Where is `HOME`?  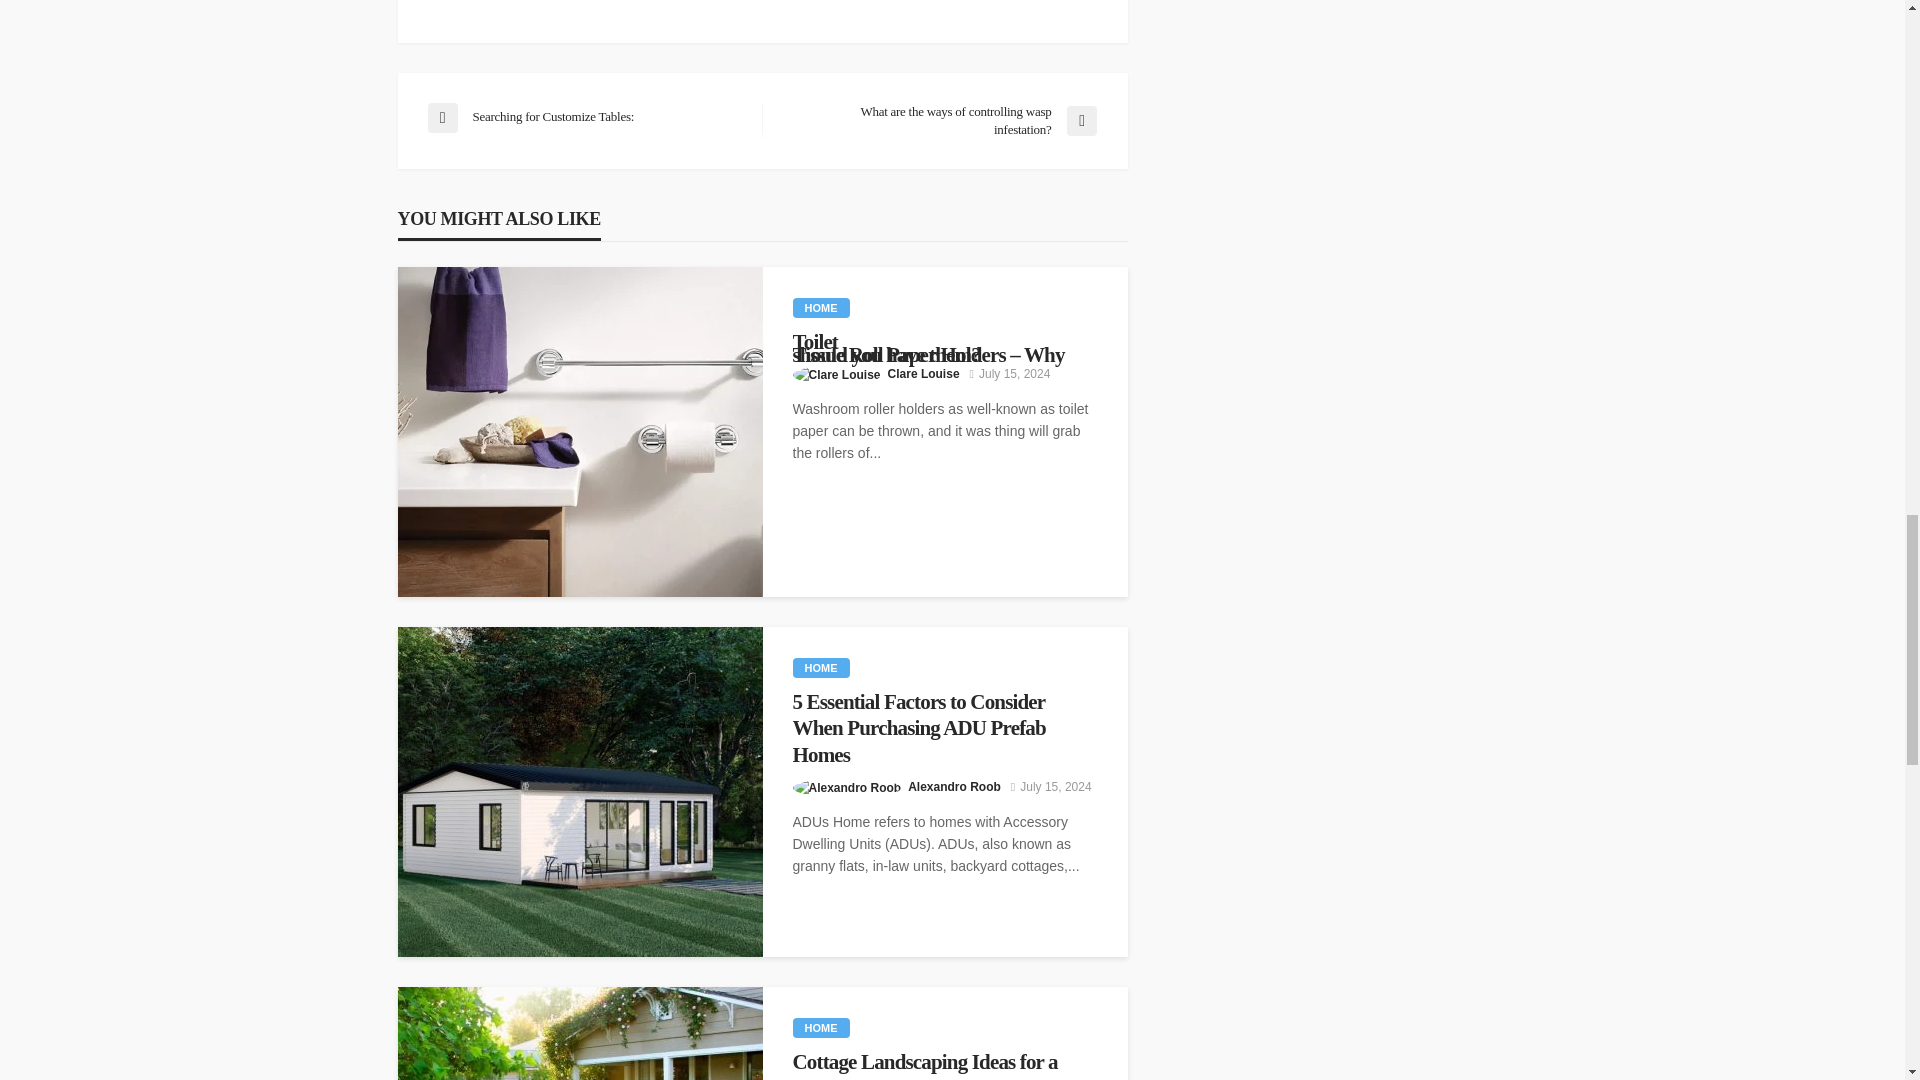 HOME is located at coordinates (820, 668).